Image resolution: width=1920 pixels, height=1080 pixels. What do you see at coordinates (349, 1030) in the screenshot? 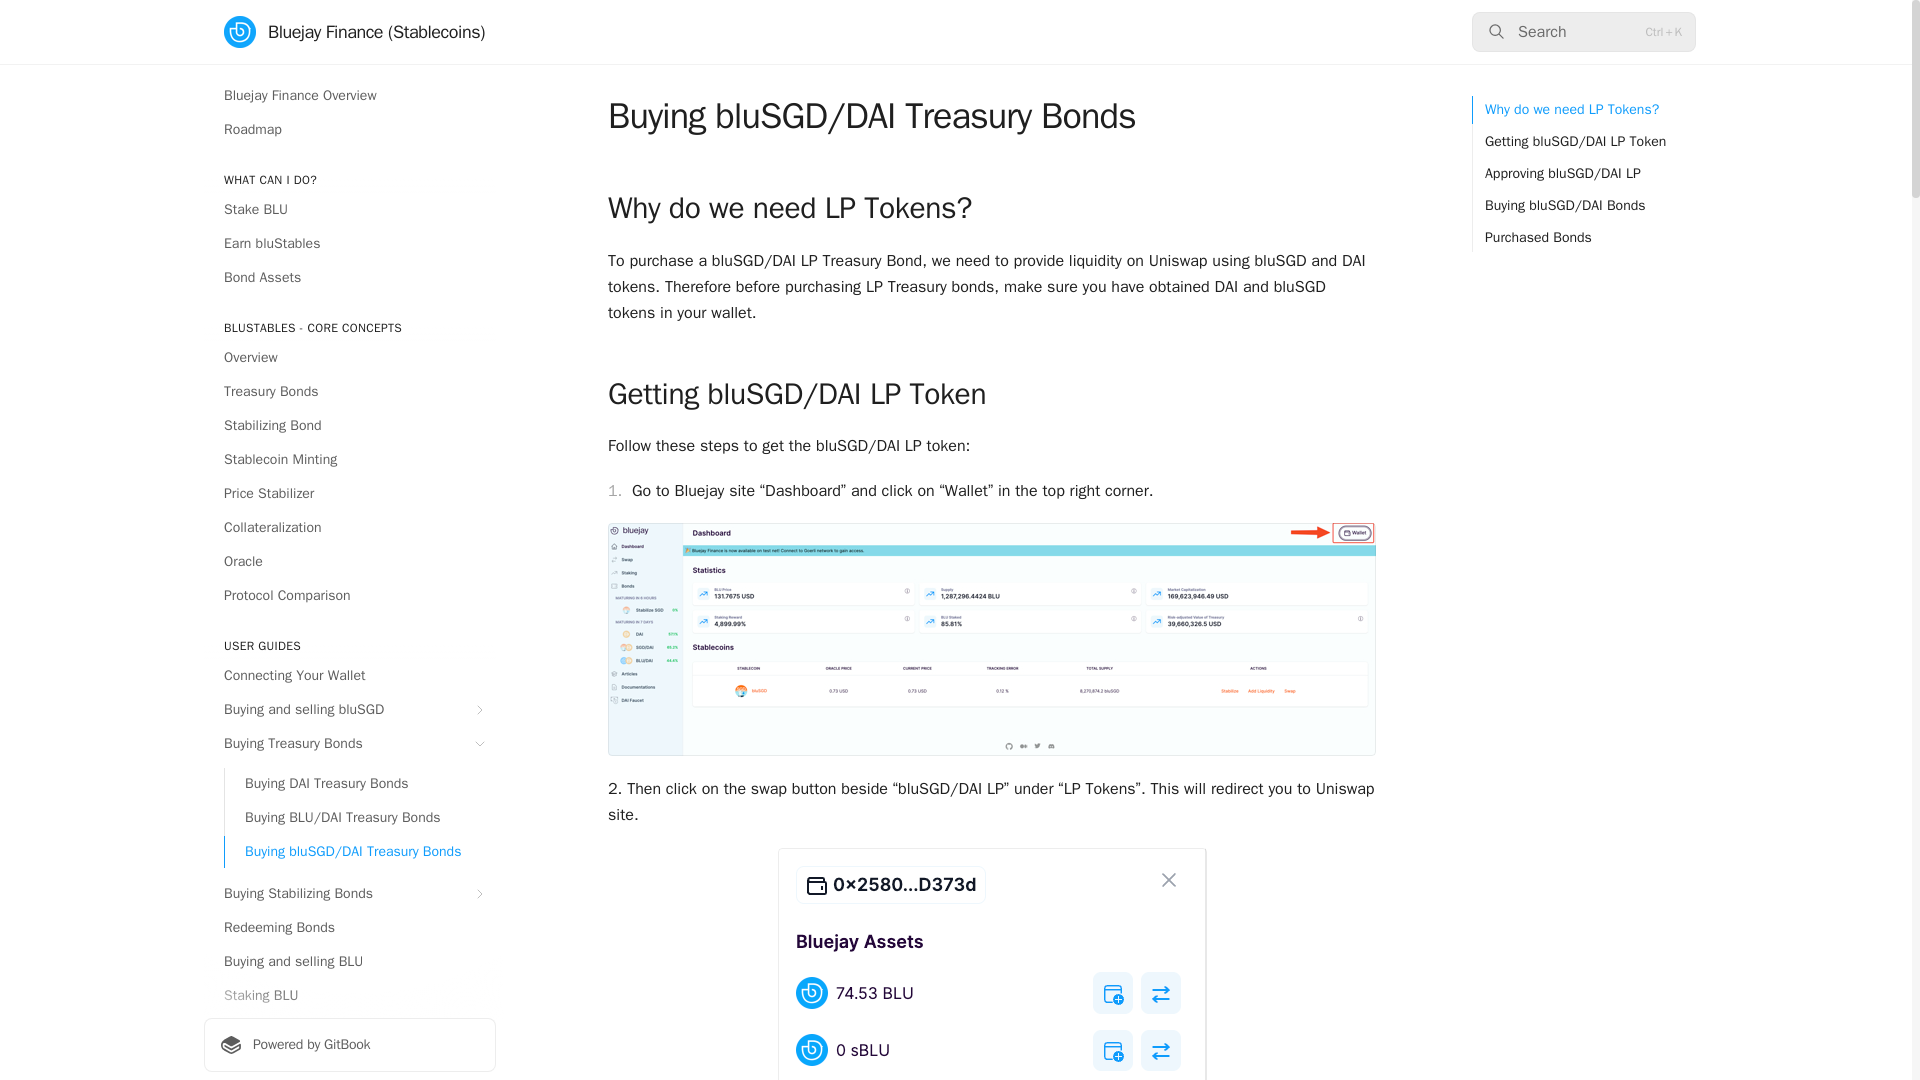
I see `Opening Support Ticket on Discord` at bounding box center [349, 1030].